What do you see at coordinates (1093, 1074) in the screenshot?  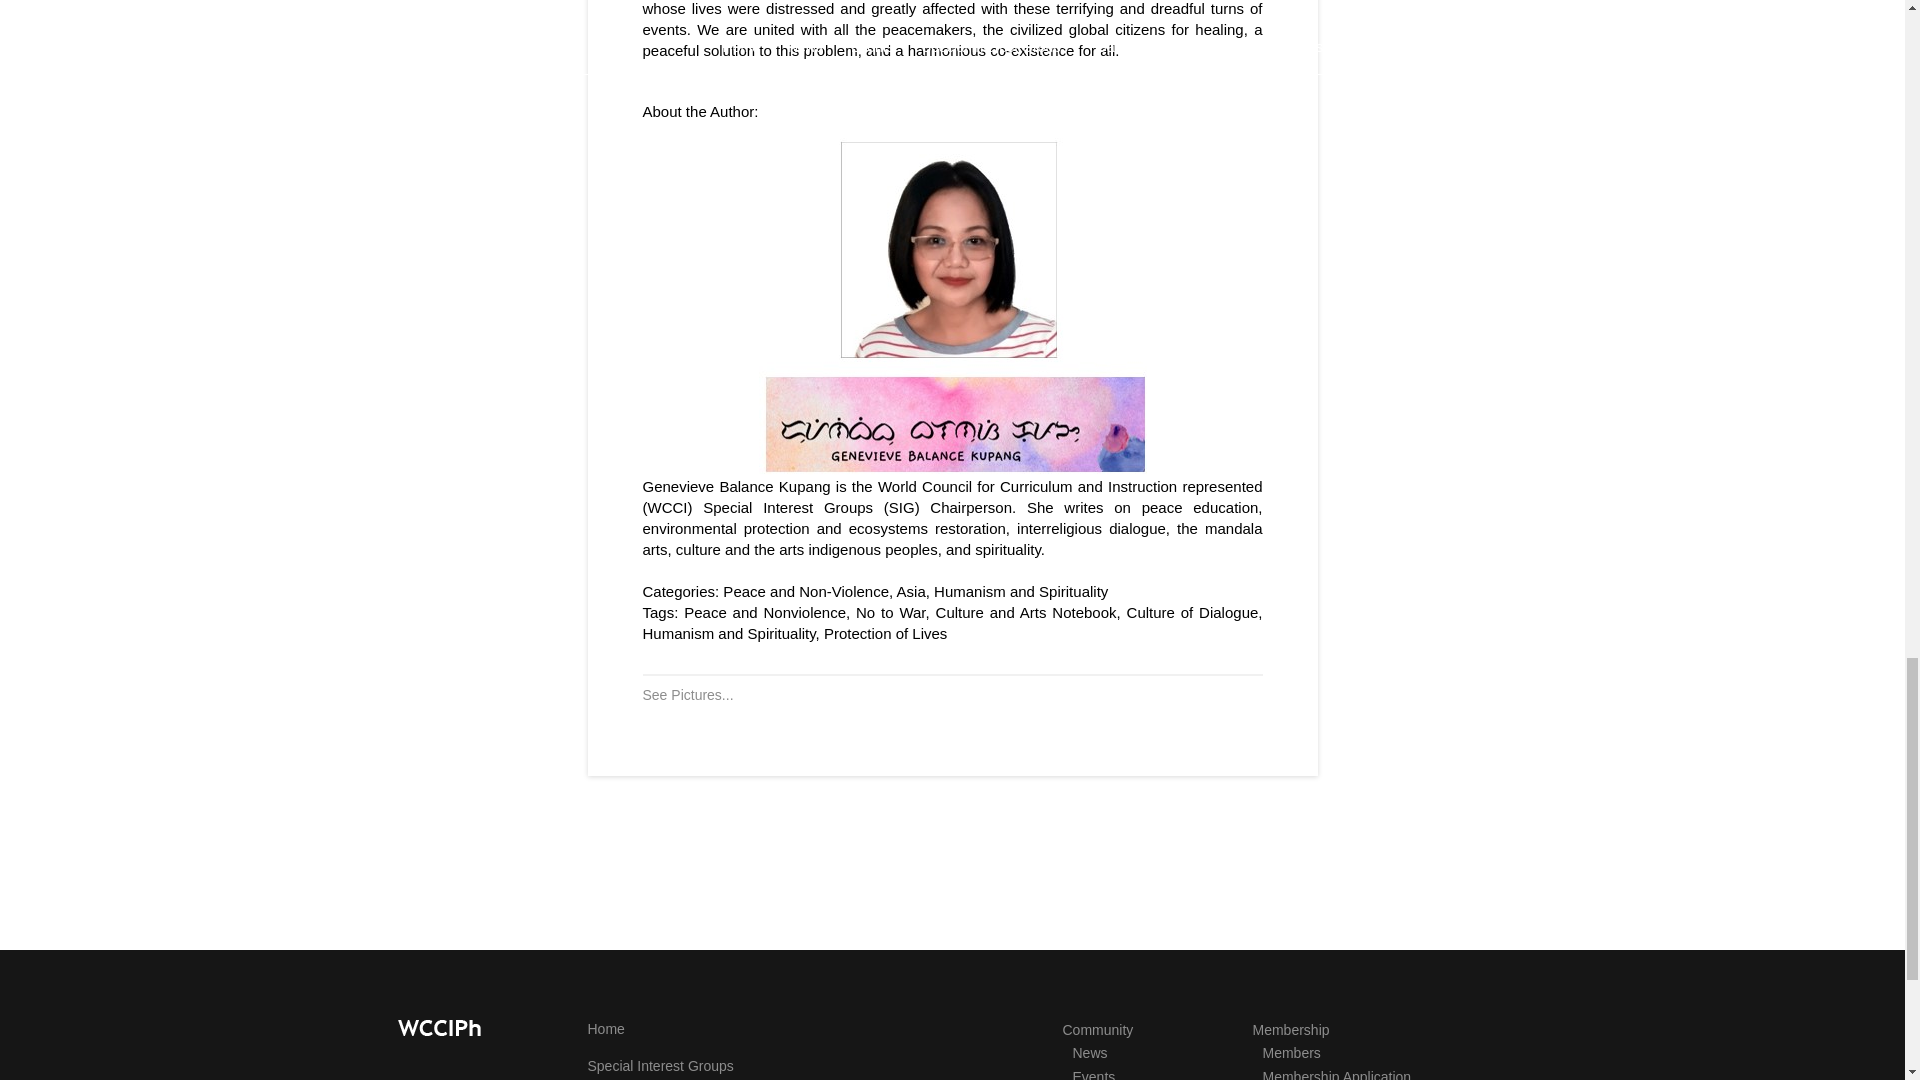 I see `Events` at bounding box center [1093, 1074].